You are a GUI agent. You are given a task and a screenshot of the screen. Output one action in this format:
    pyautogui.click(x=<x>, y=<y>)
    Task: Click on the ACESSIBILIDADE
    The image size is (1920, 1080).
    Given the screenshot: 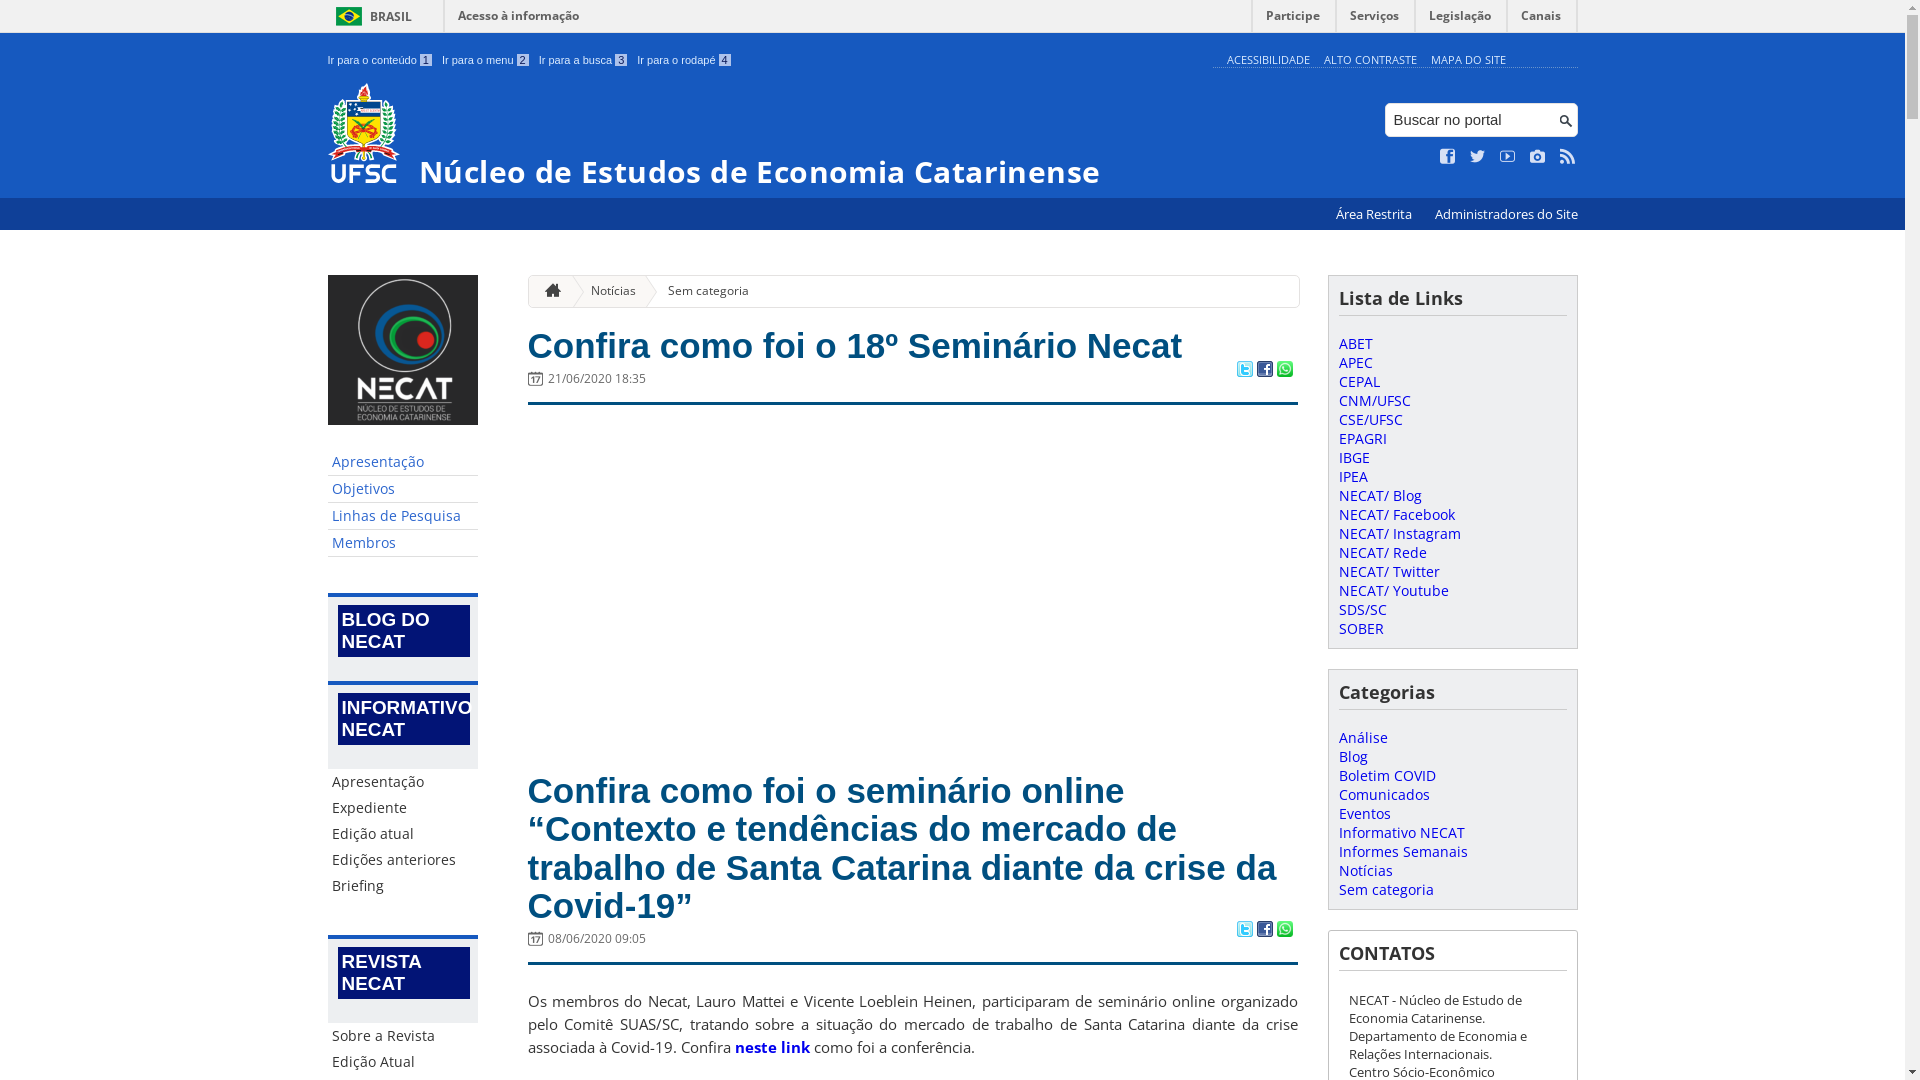 What is the action you would take?
    pyautogui.click(x=1268, y=60)
    